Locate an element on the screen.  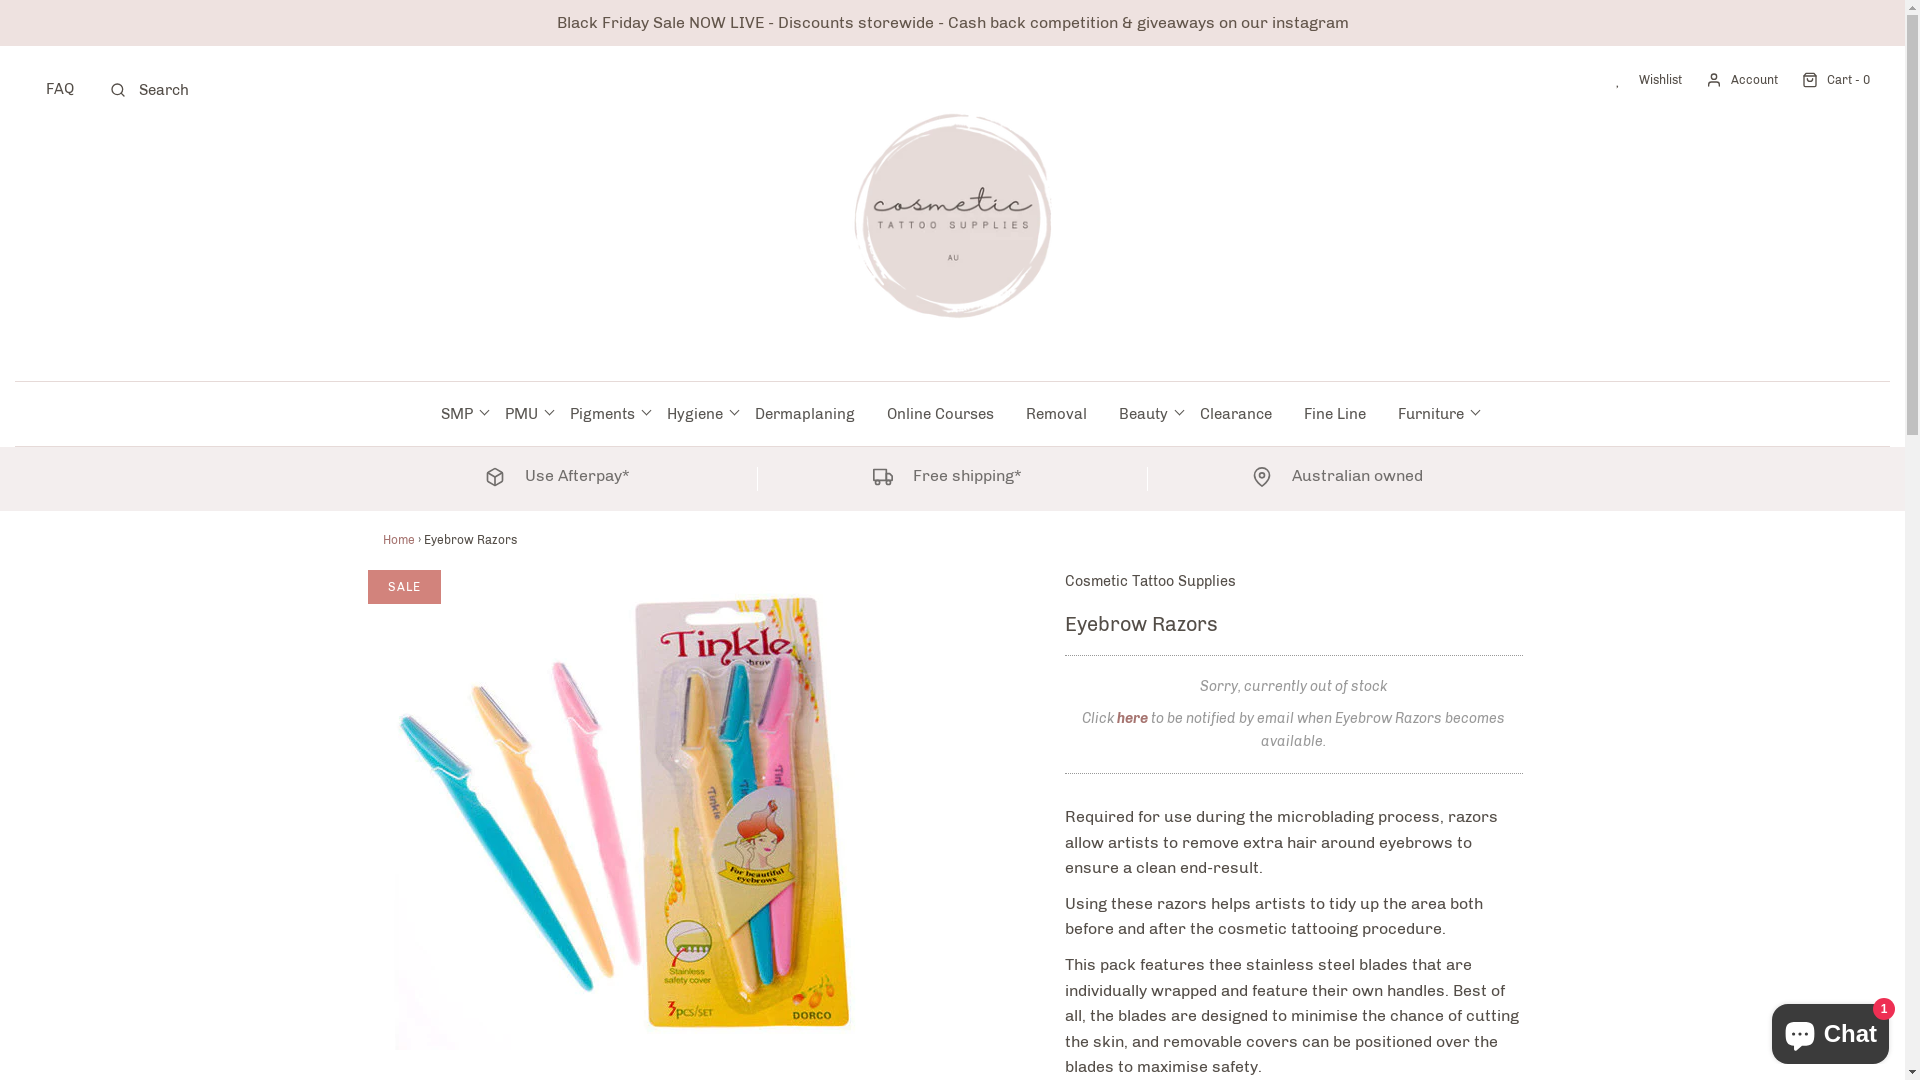
Wishlist is located at coordinates (1639, 81).